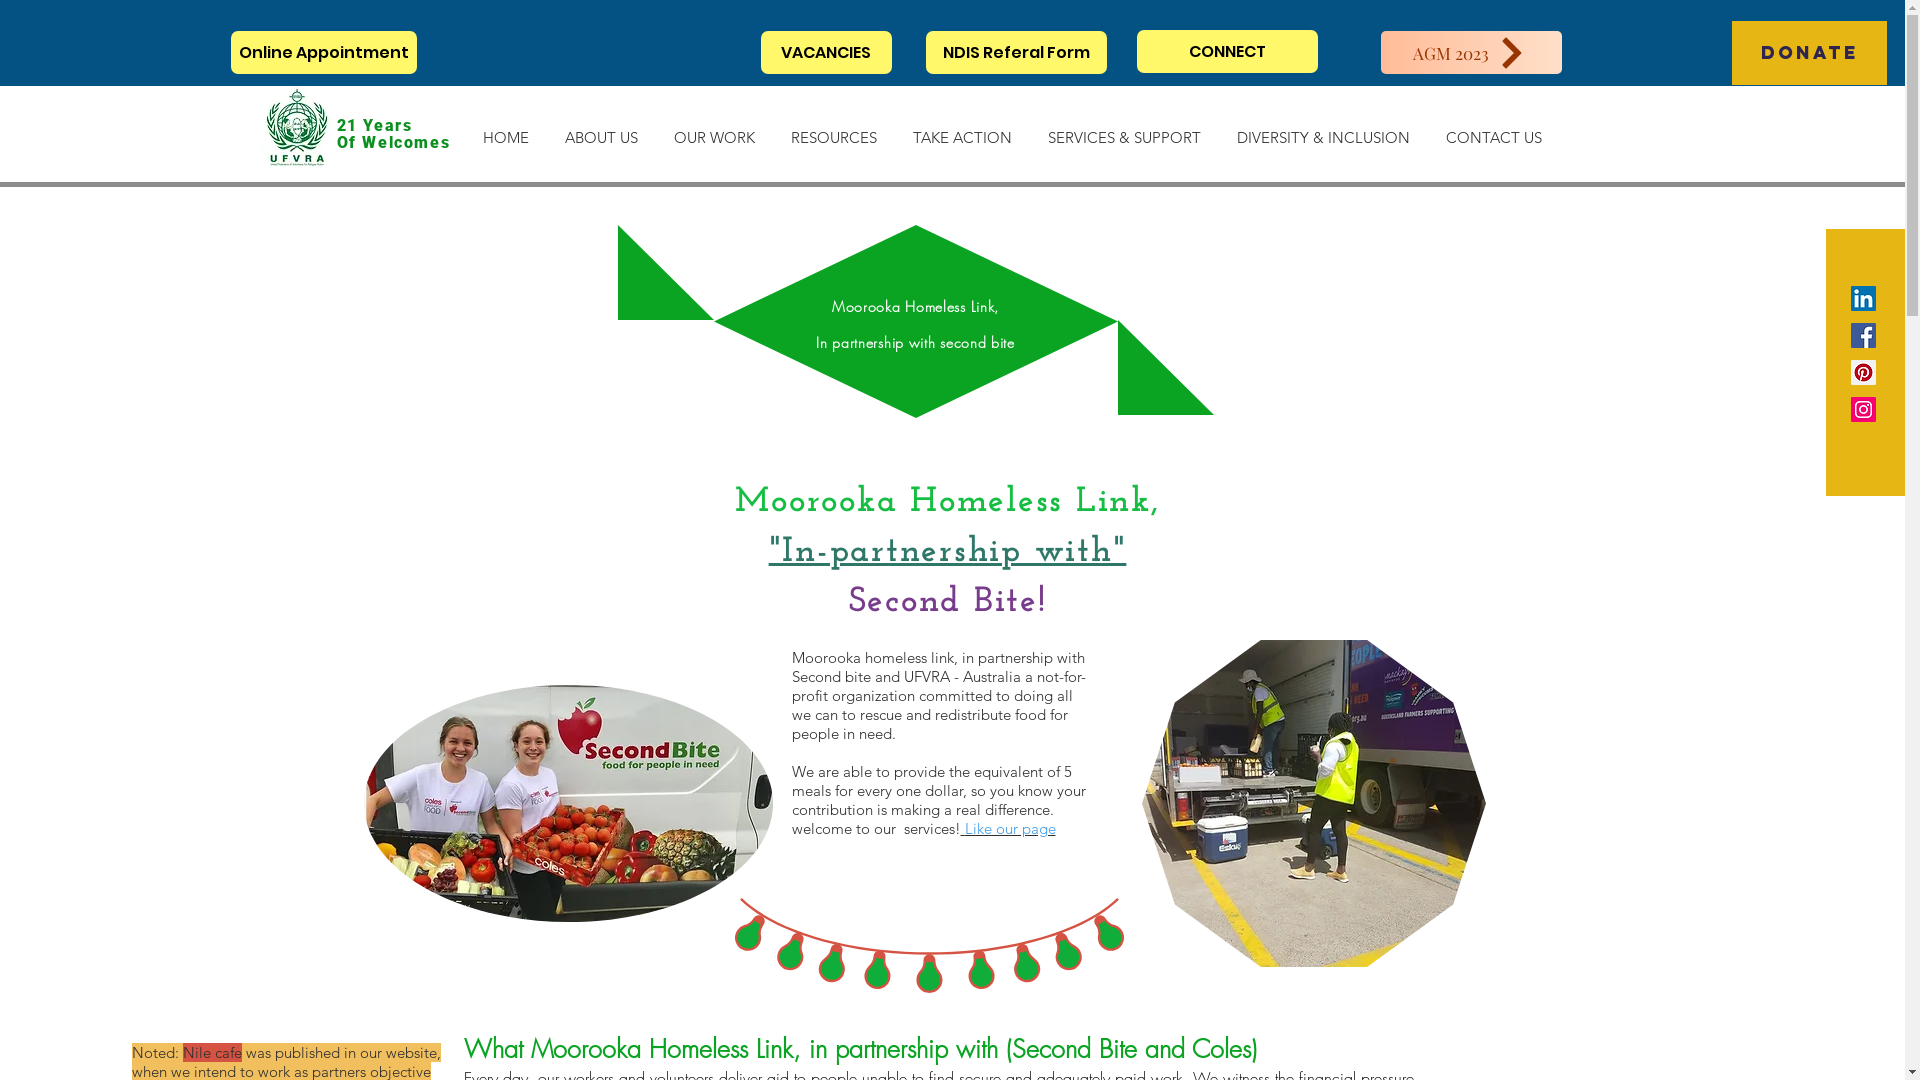  What do you see at coordinates (1616, 50) in the screenshot?
I see `Log In` at bounding box center [1616, 50].